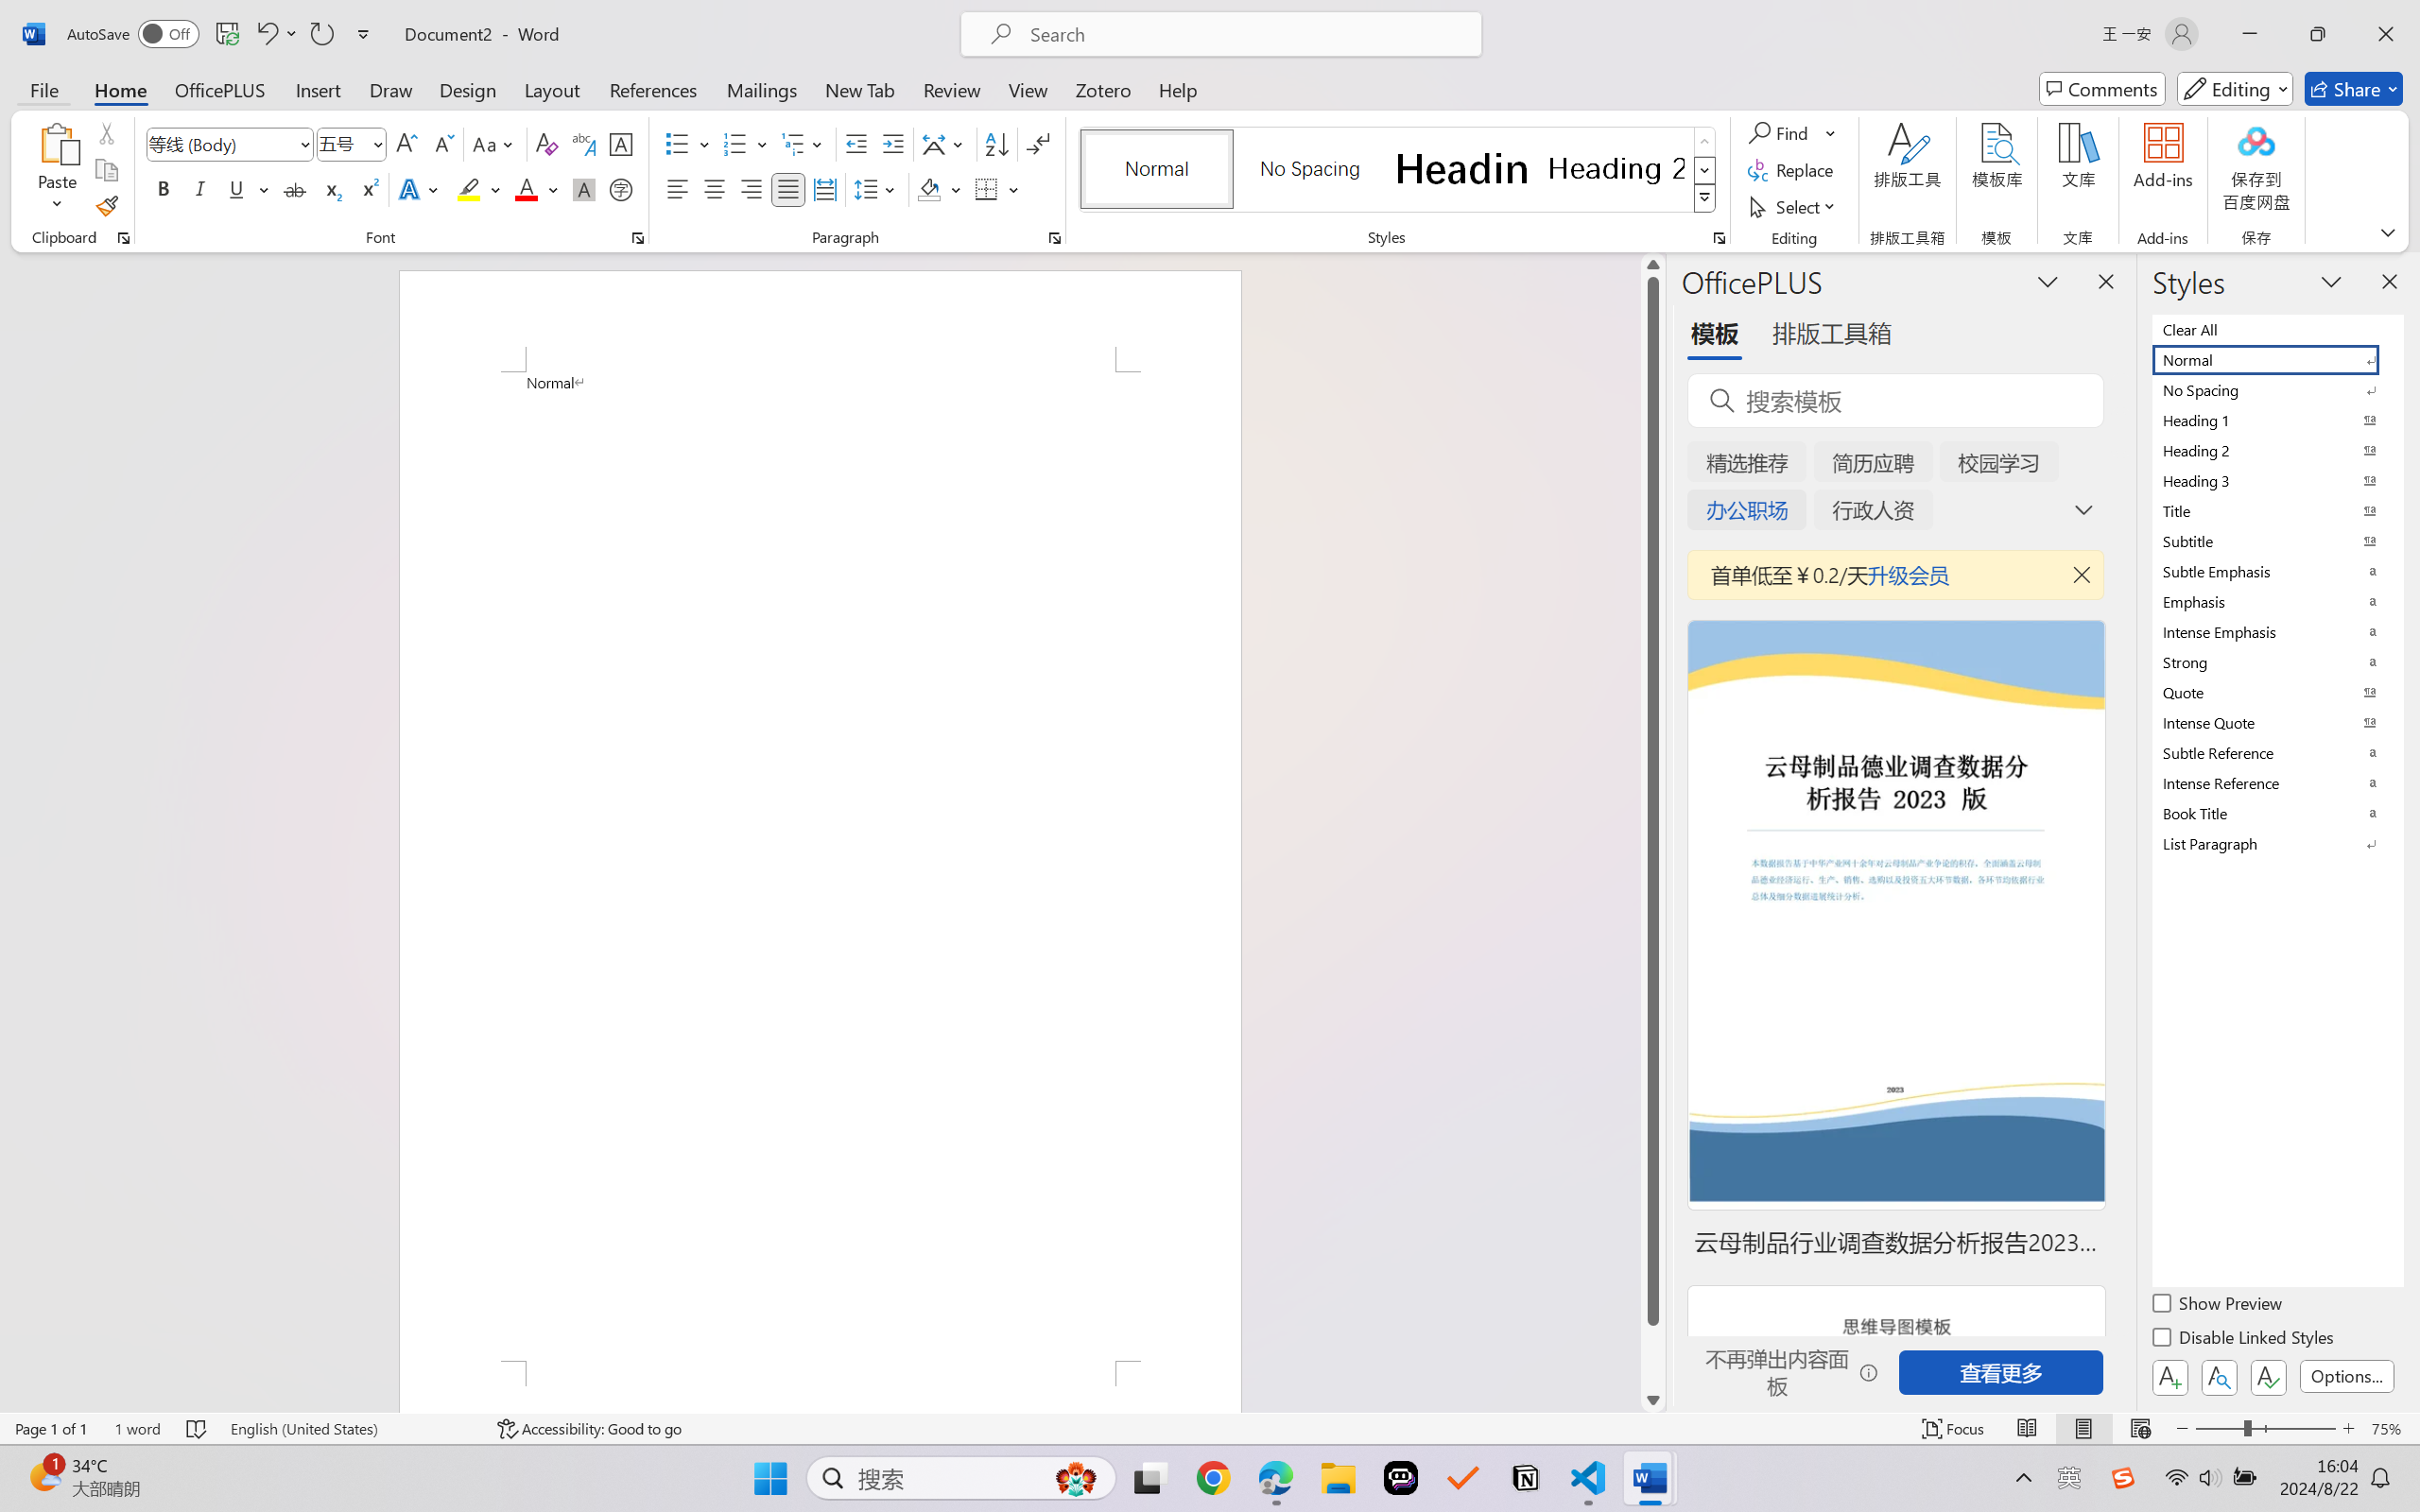 This screenshot has height=1512, width=2420. I want to click on Restore Down, so click(2318, 34).